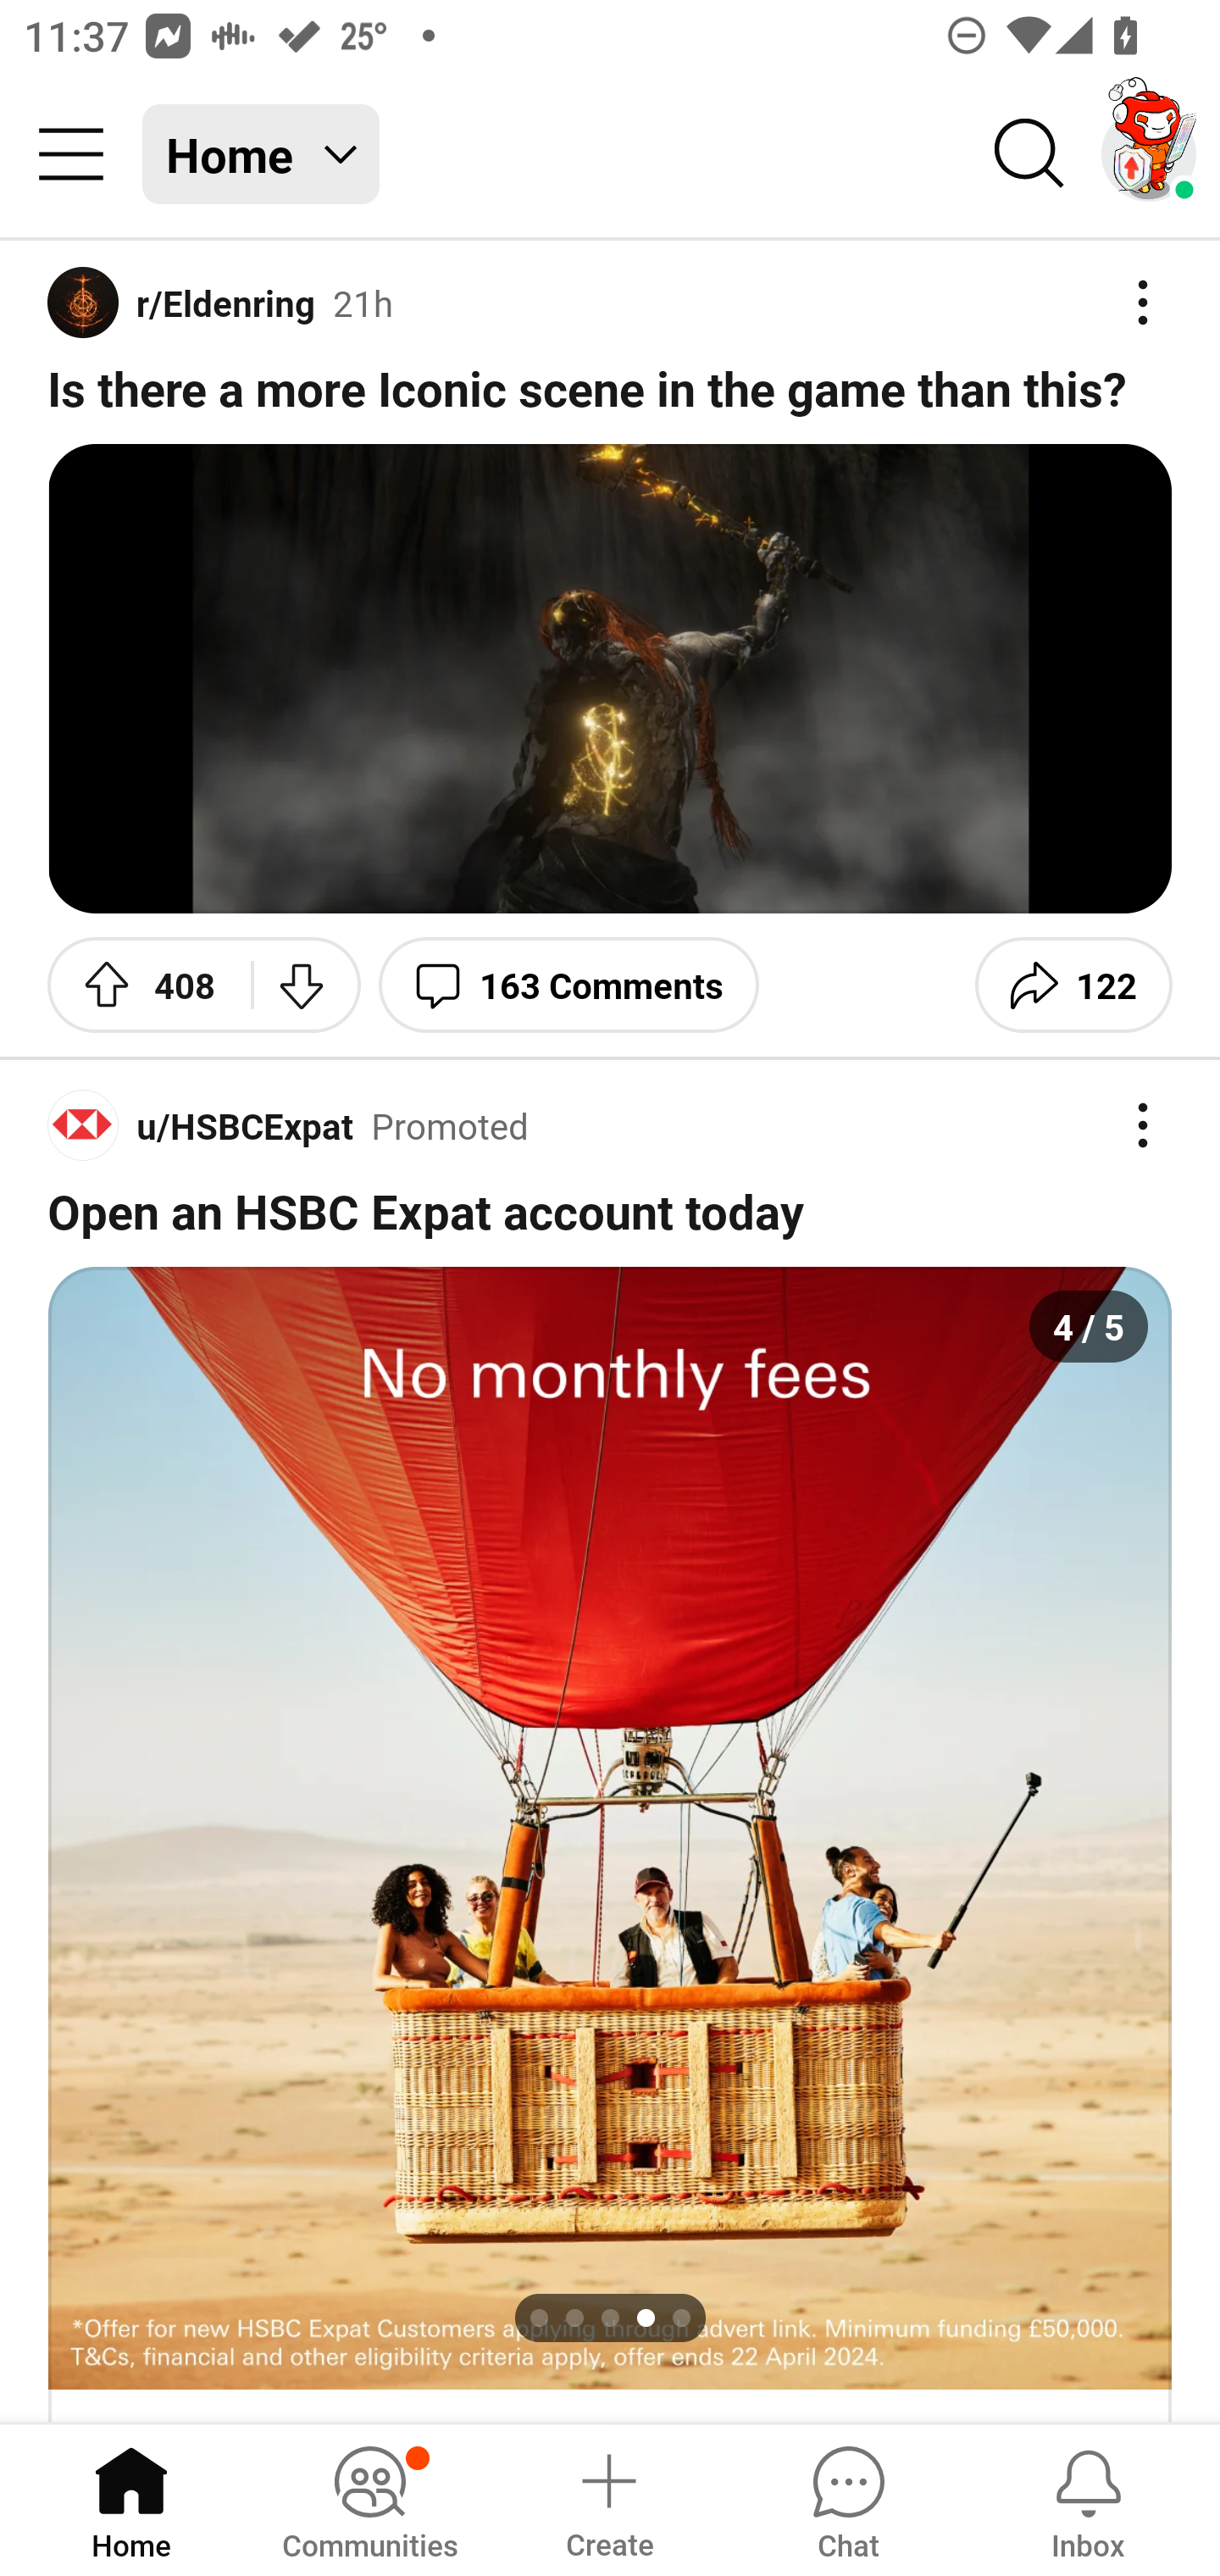 This screenshot has height=2576, width=1220. What do you see at coordinates (71, 154) in the screenshot?
I see `Community menu` at bounding box center [71, 154].